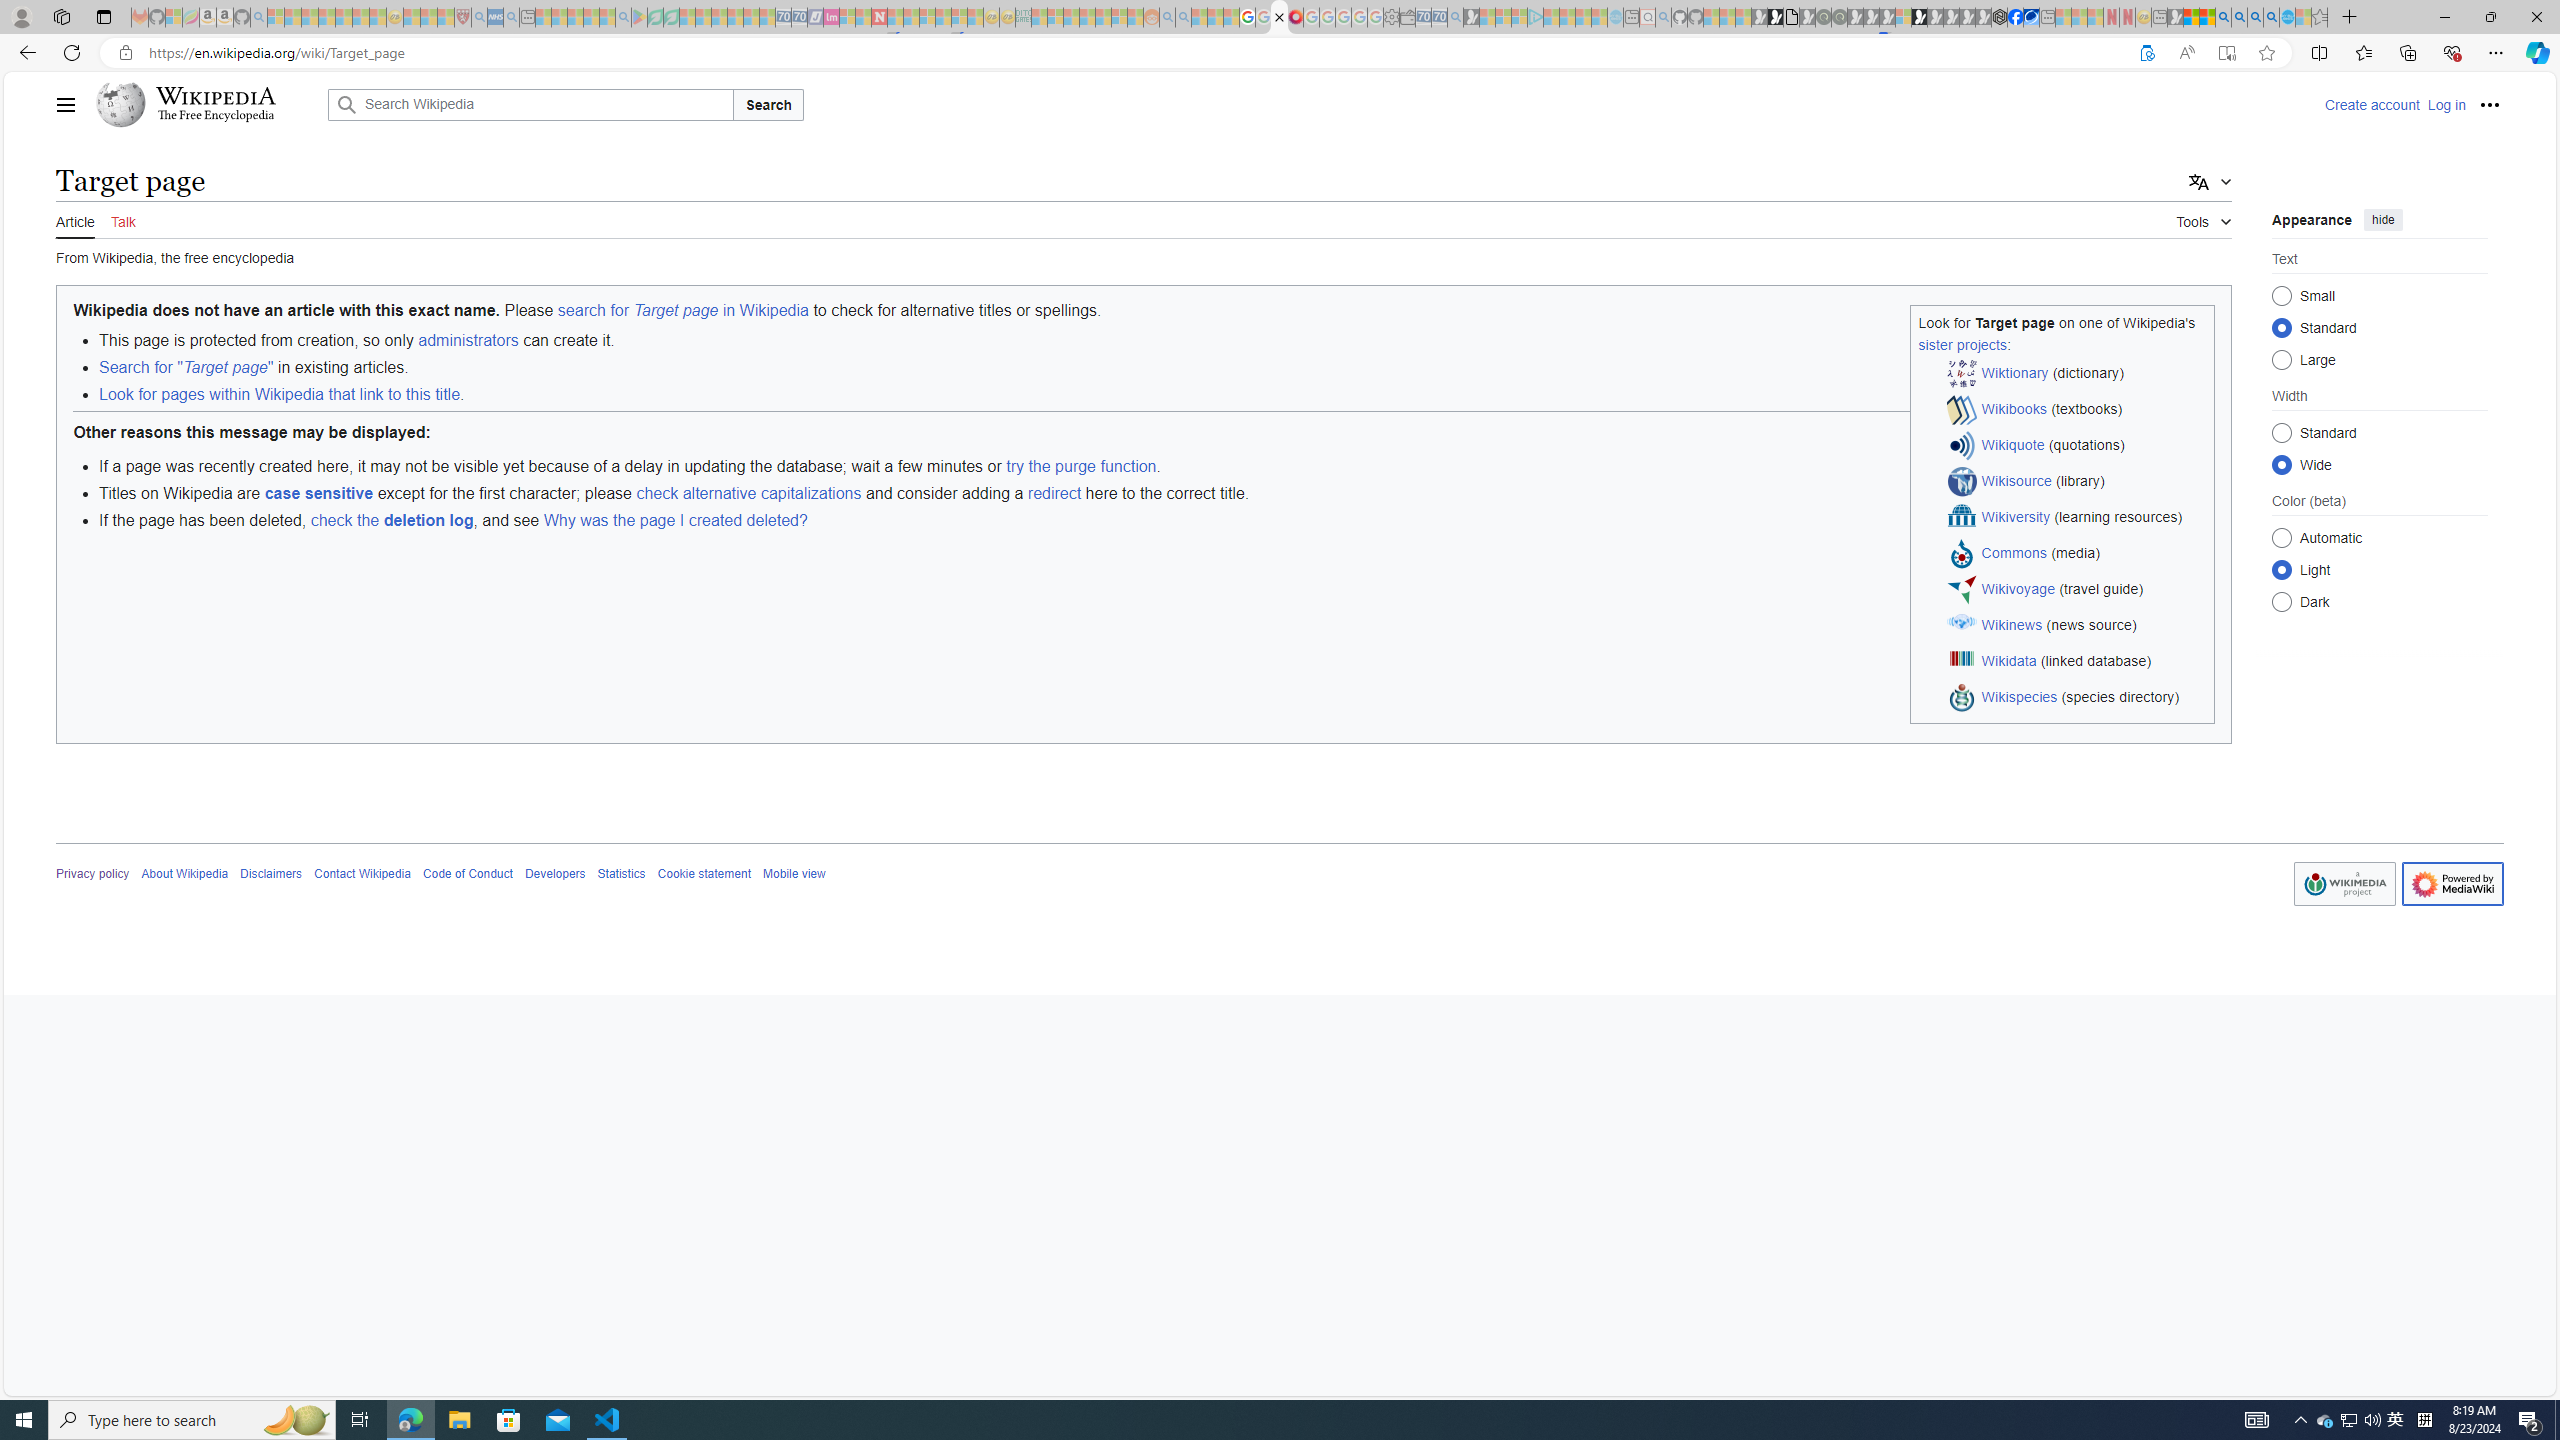 Image resolution: width=2560 pixels, height=1440 pixels. Describe the element at coordinates (2282, 464) in the screenshot. I see `Wide` at that location.